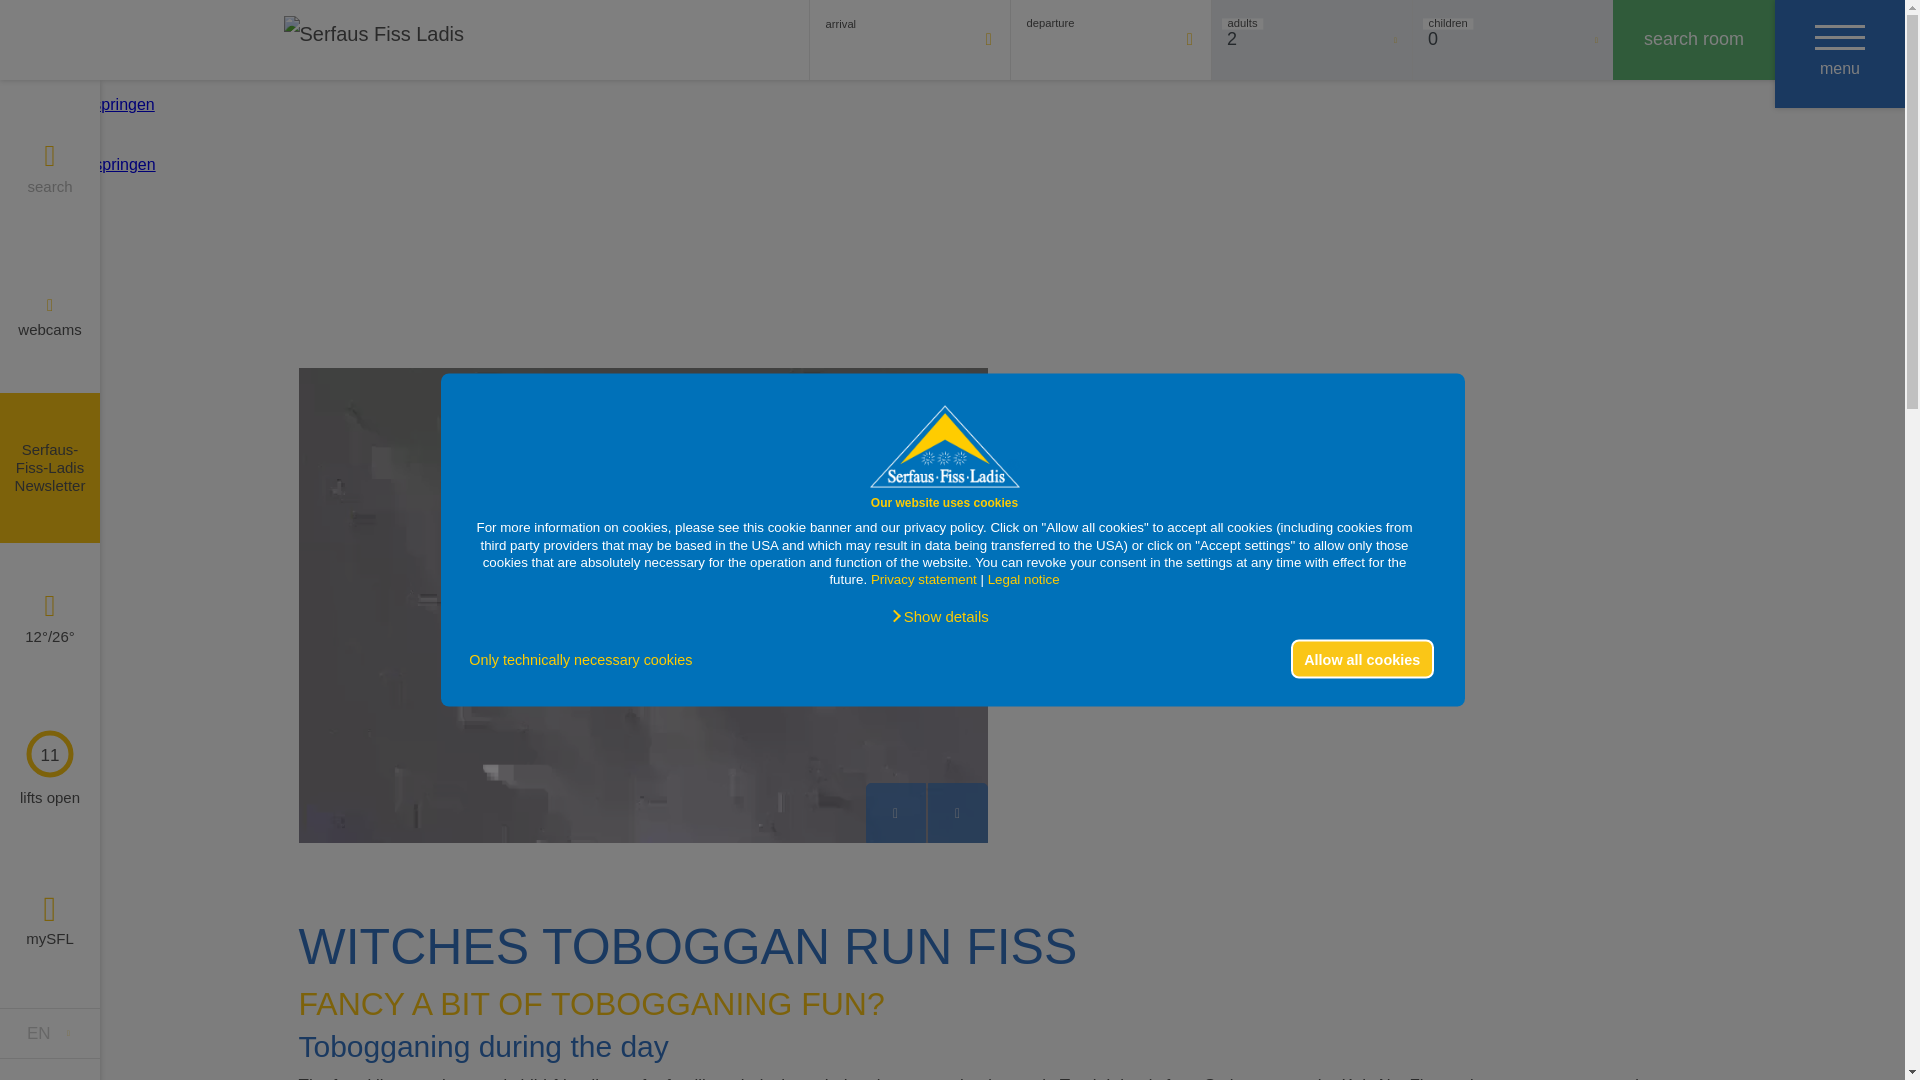 This screenshot has height=1080, width=1920. I want to click on EN, so click(50, 1033).